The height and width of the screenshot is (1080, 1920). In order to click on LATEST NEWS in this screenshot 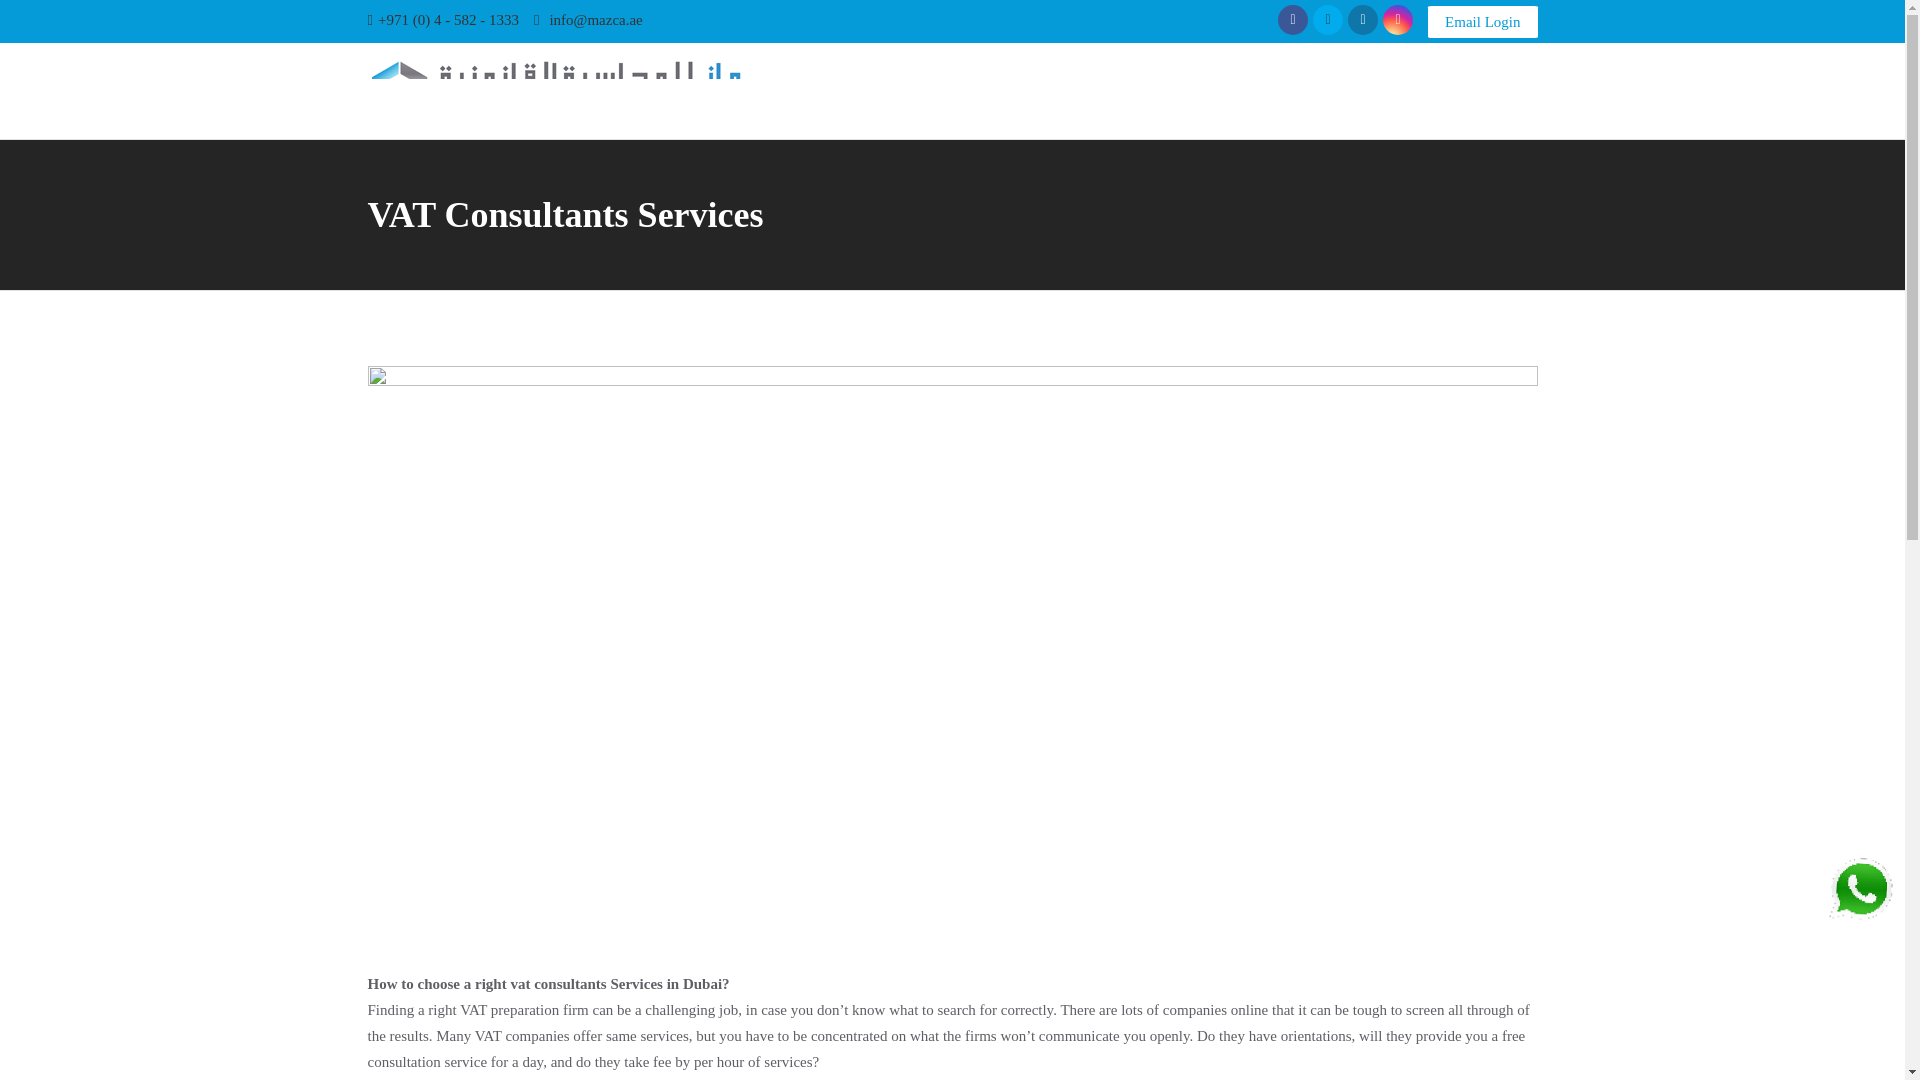, I will do `click(1141, 91)`.